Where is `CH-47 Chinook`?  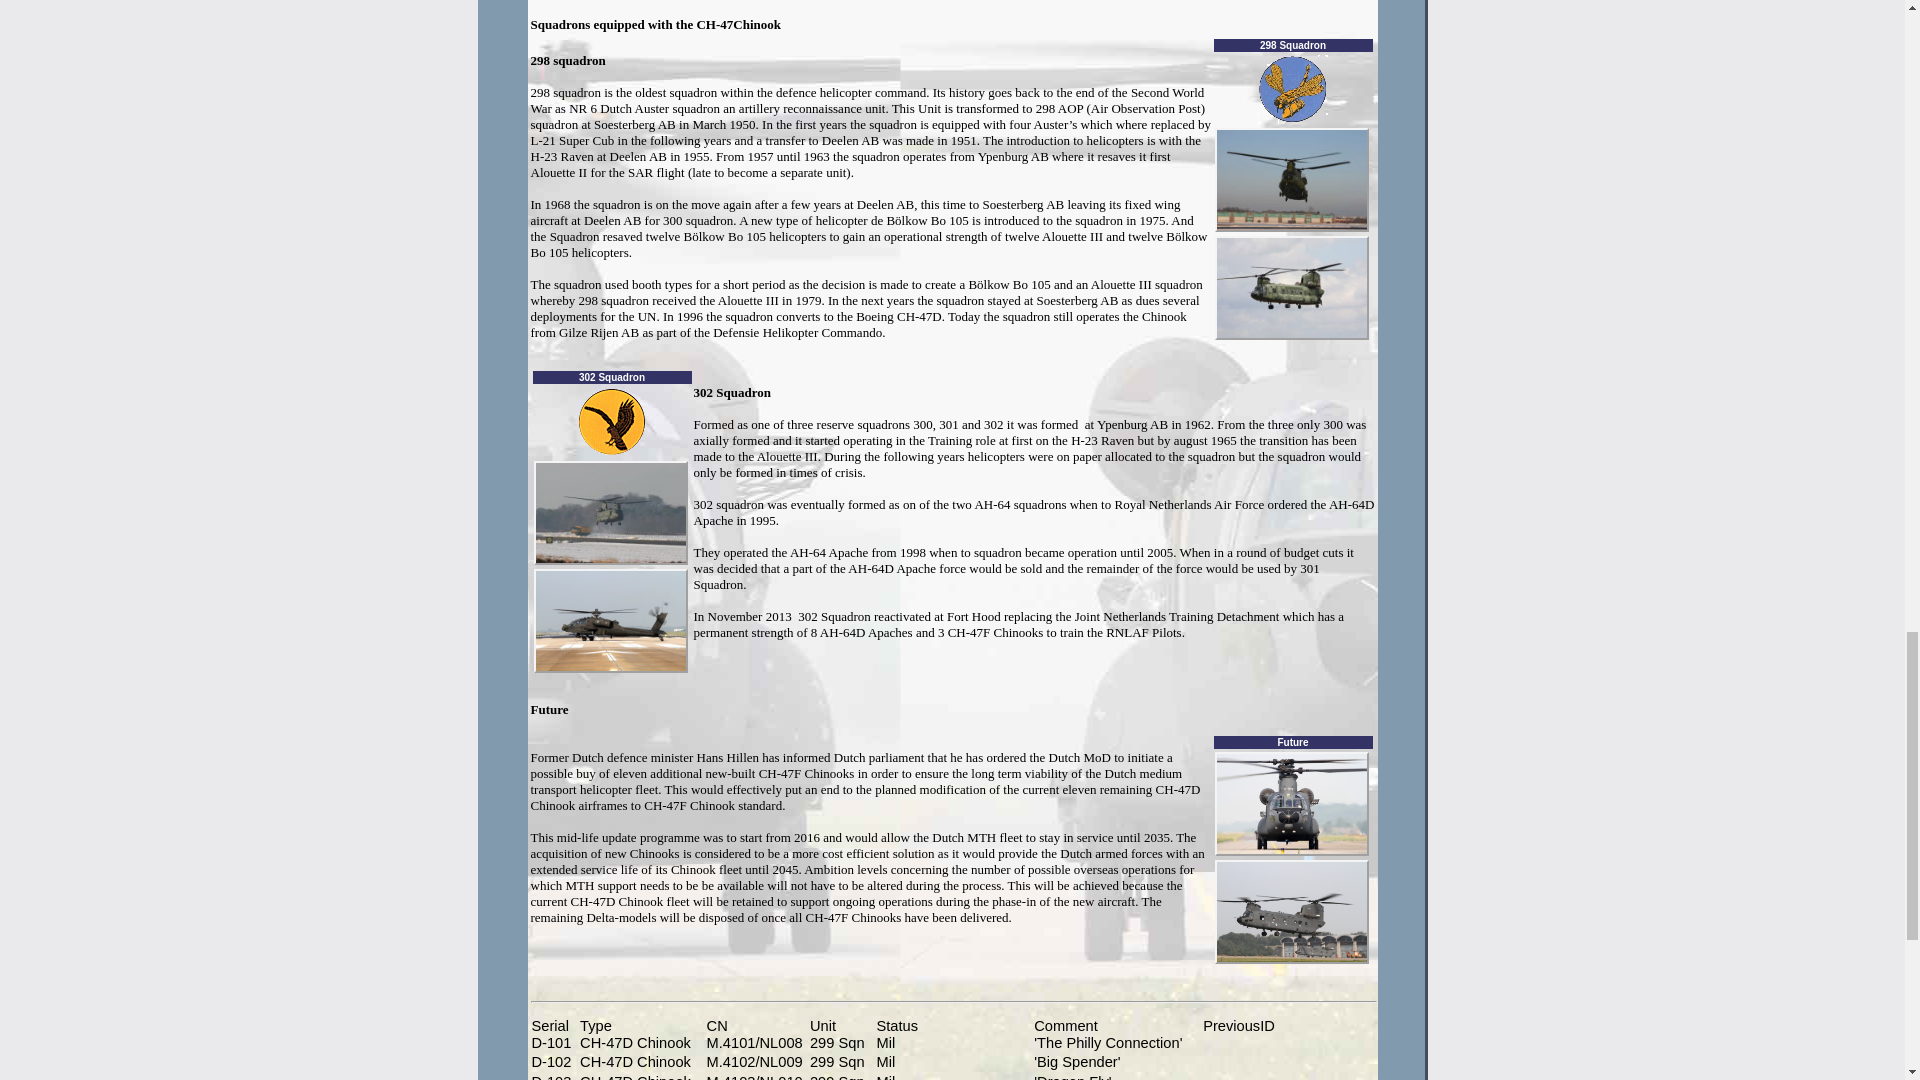
CH-47 Chinook is located at coordinates (610, 620).